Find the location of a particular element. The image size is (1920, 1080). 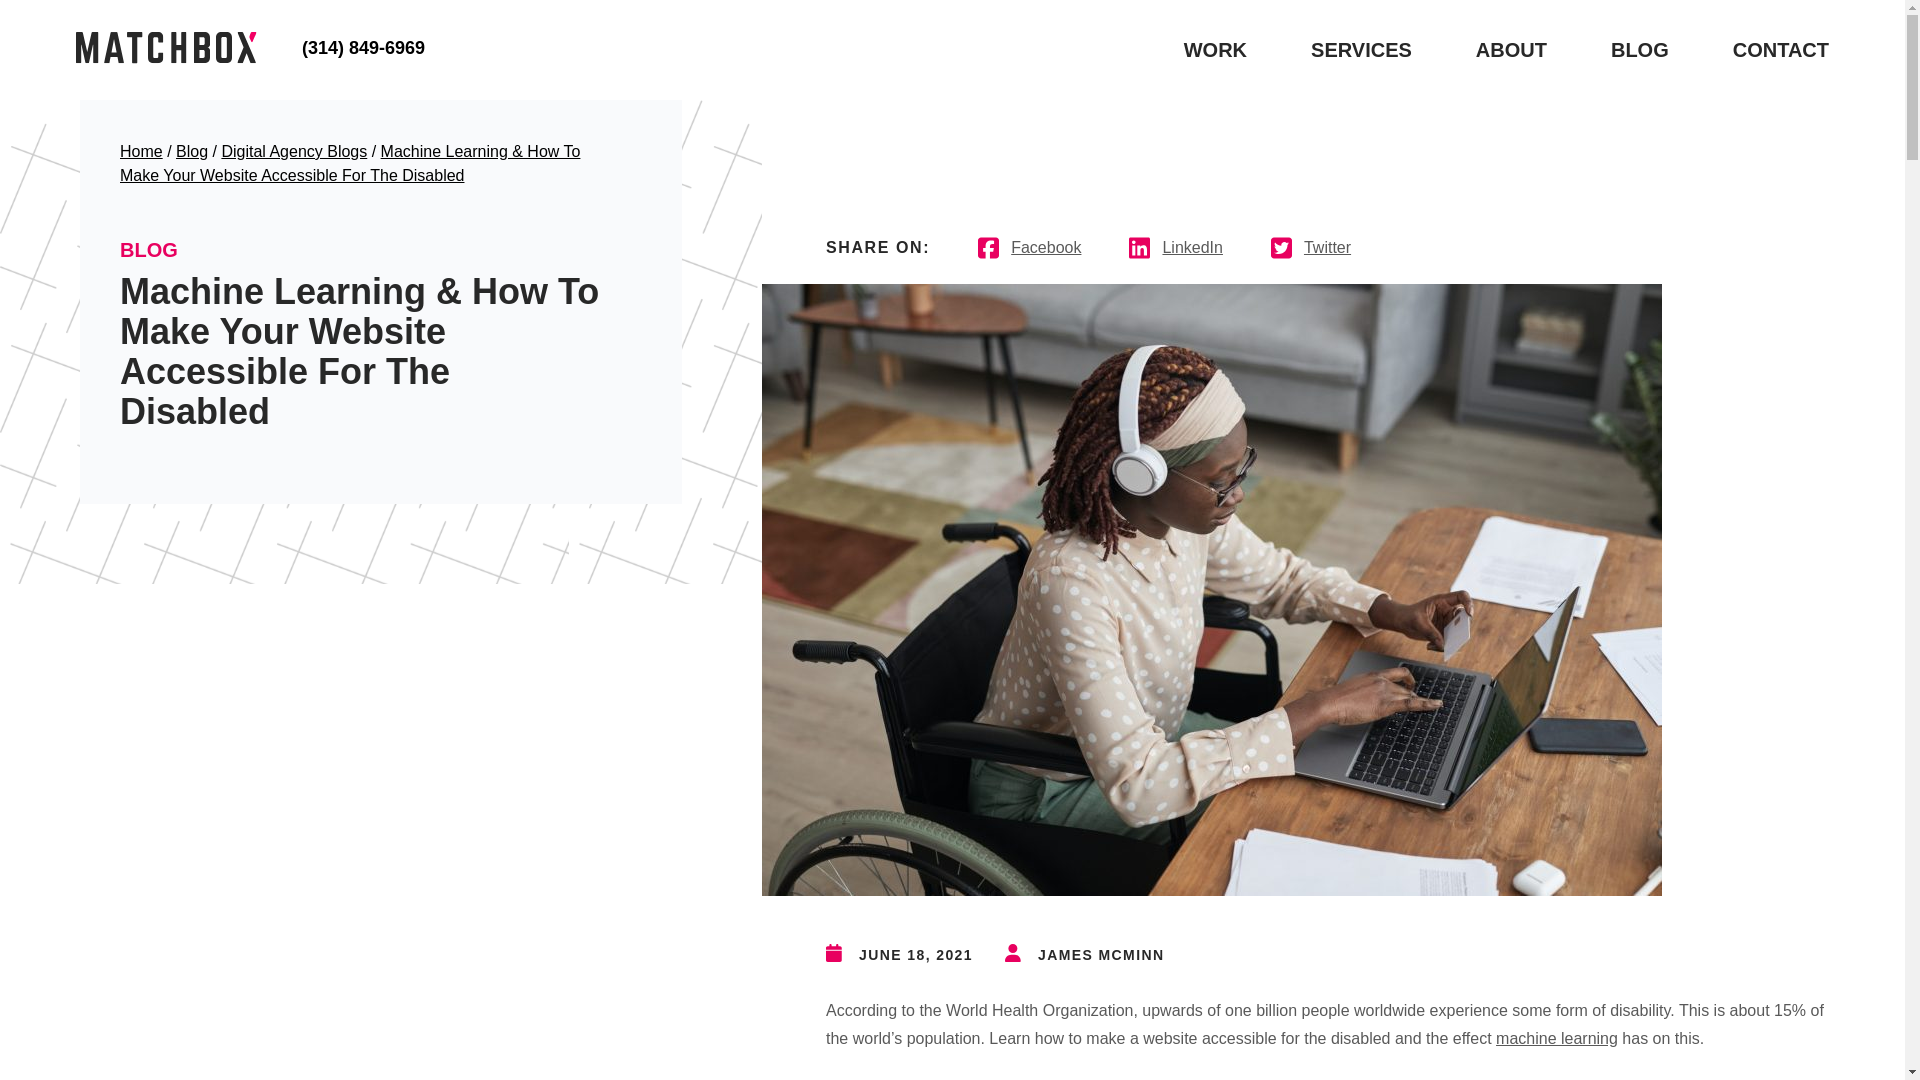

Blog is located at coordinates (192, 150).